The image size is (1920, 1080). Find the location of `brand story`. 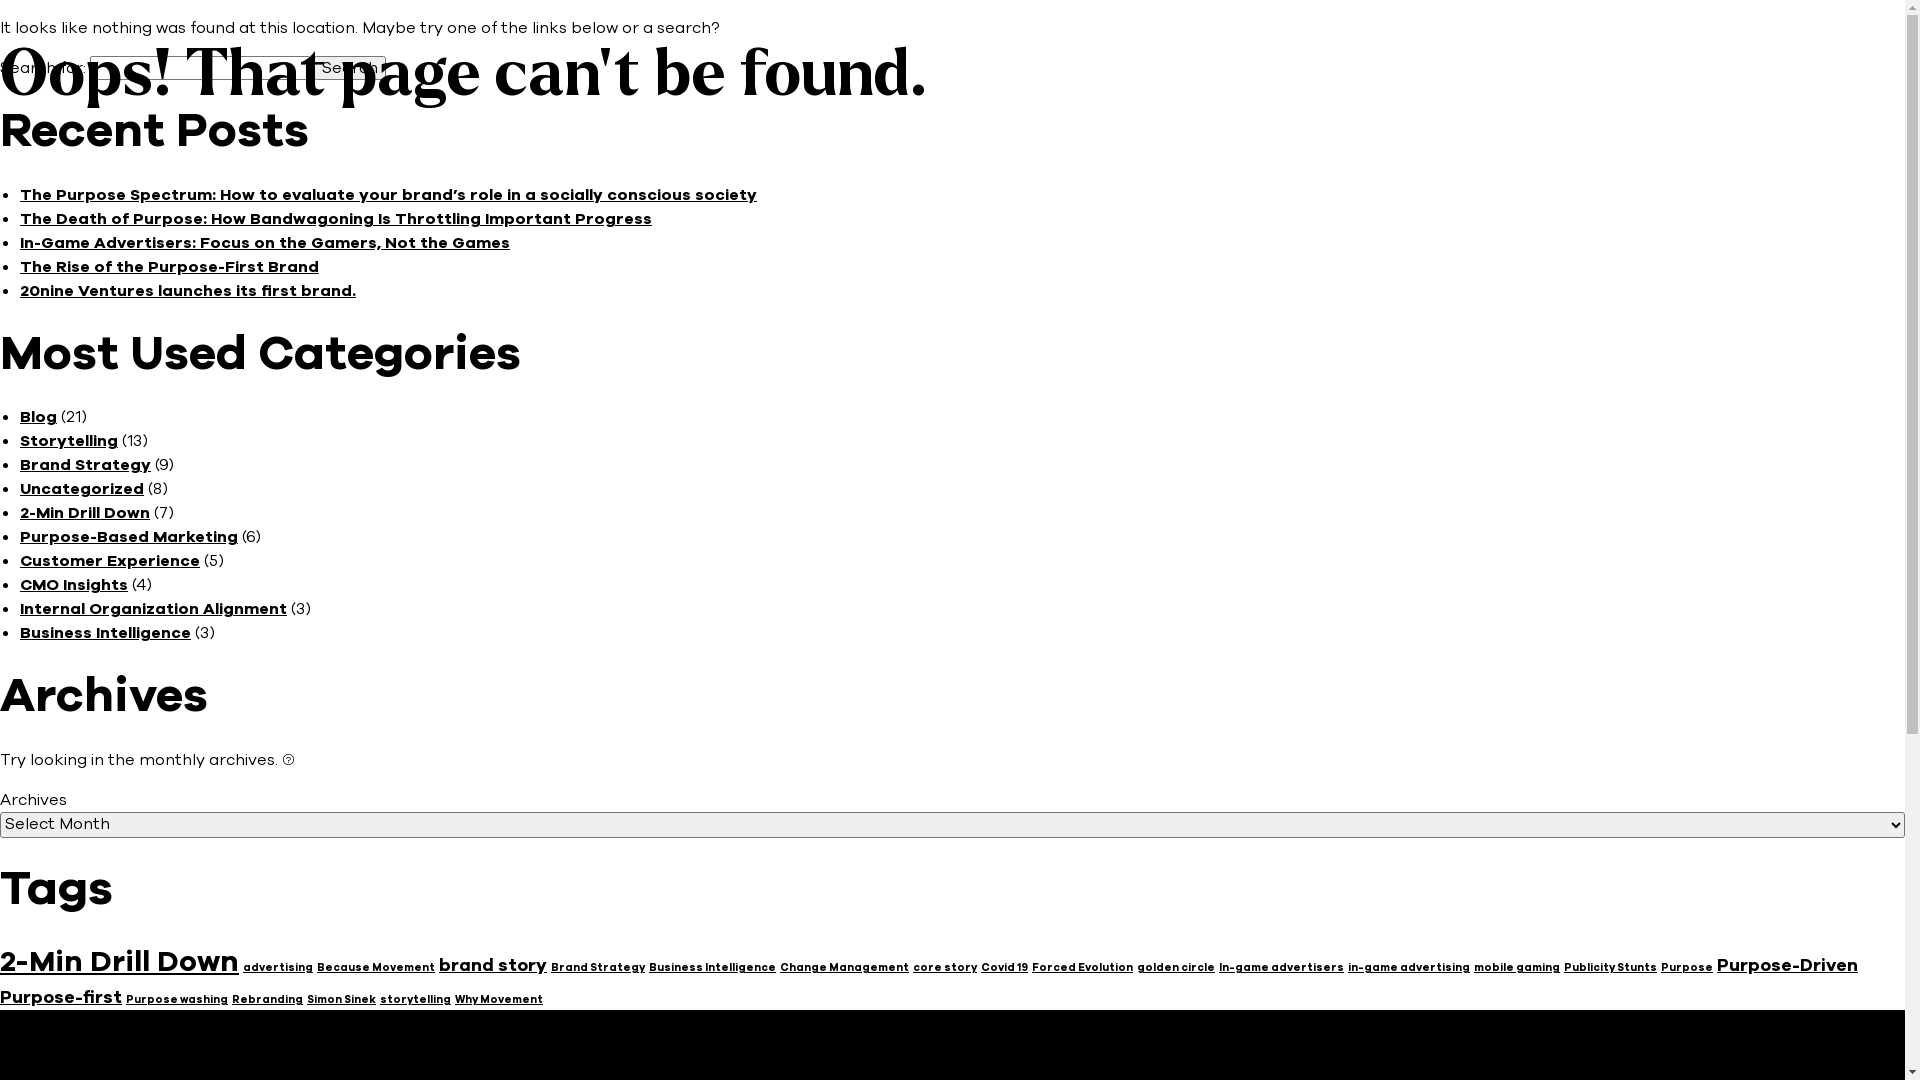

brand story is located at coordinates (493, 965).